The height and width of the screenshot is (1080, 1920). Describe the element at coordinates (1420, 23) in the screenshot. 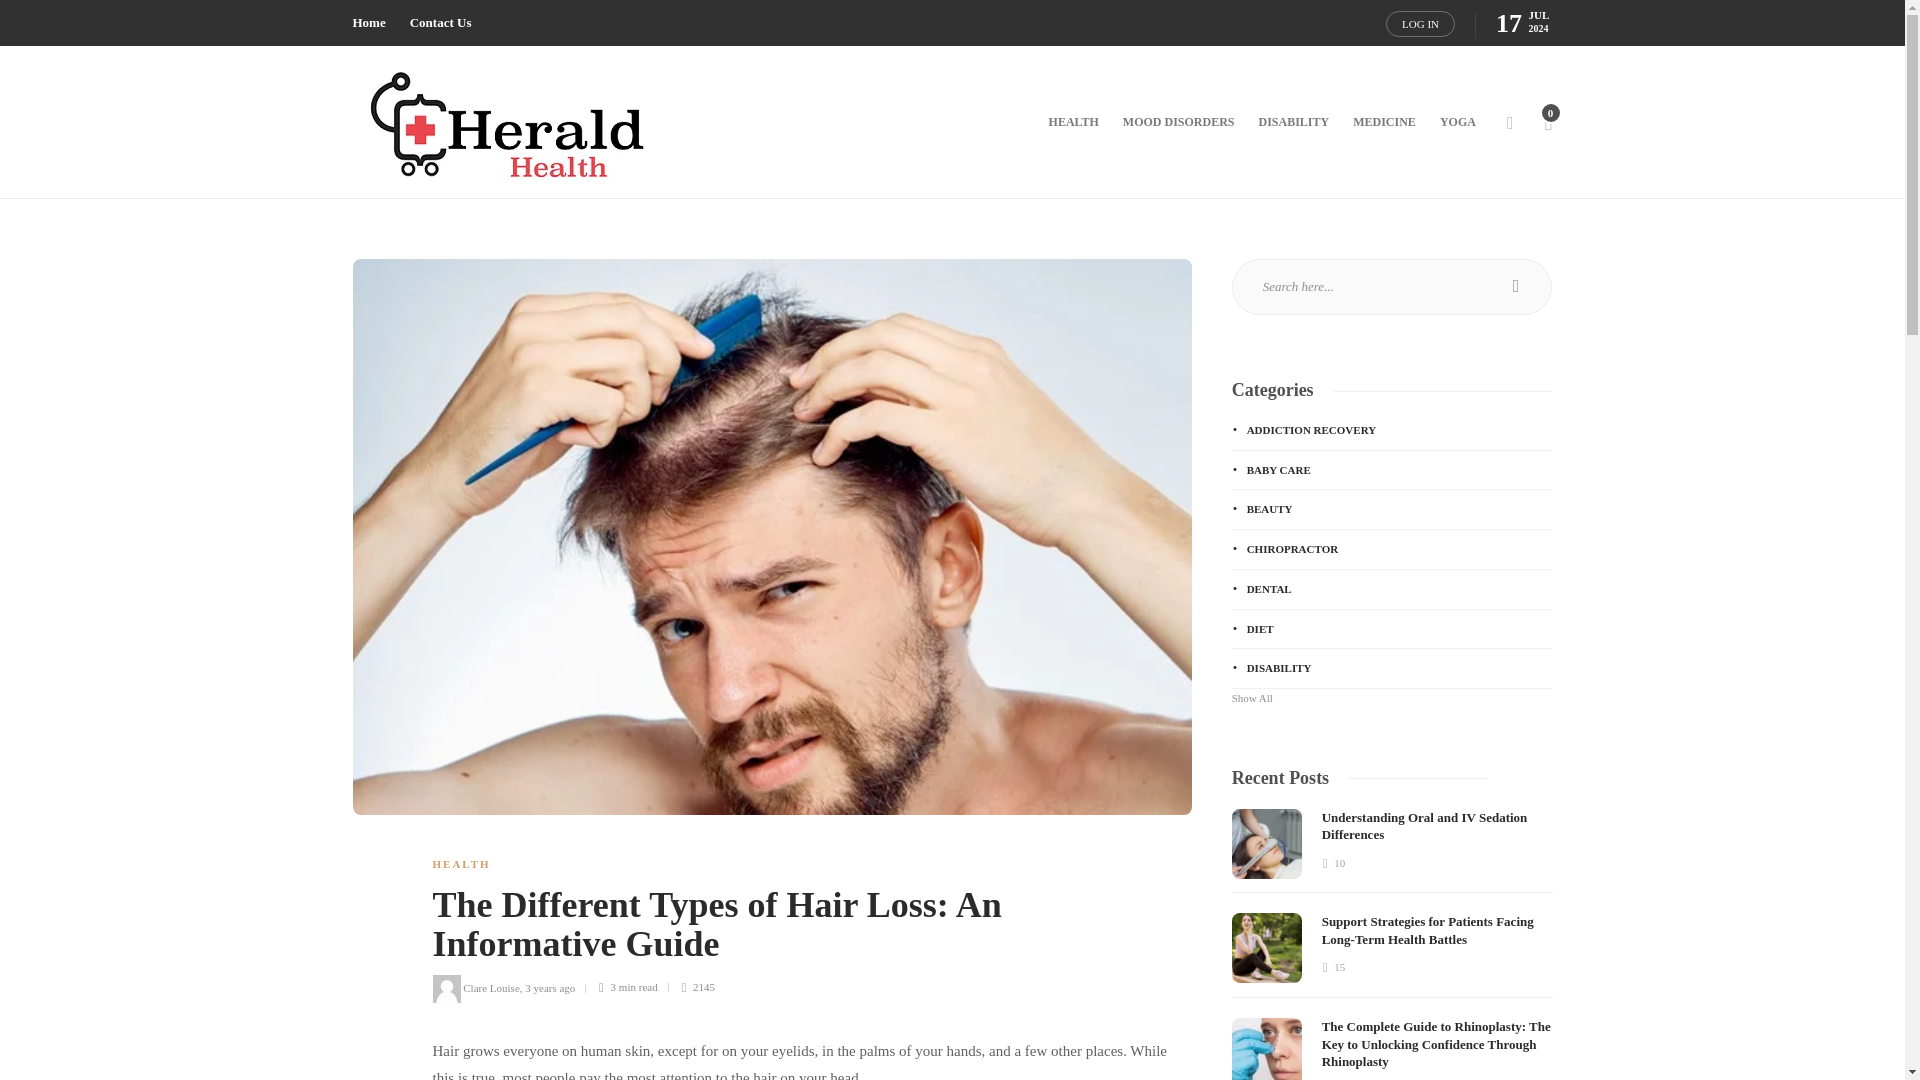

I see `LOG IN` at that location.